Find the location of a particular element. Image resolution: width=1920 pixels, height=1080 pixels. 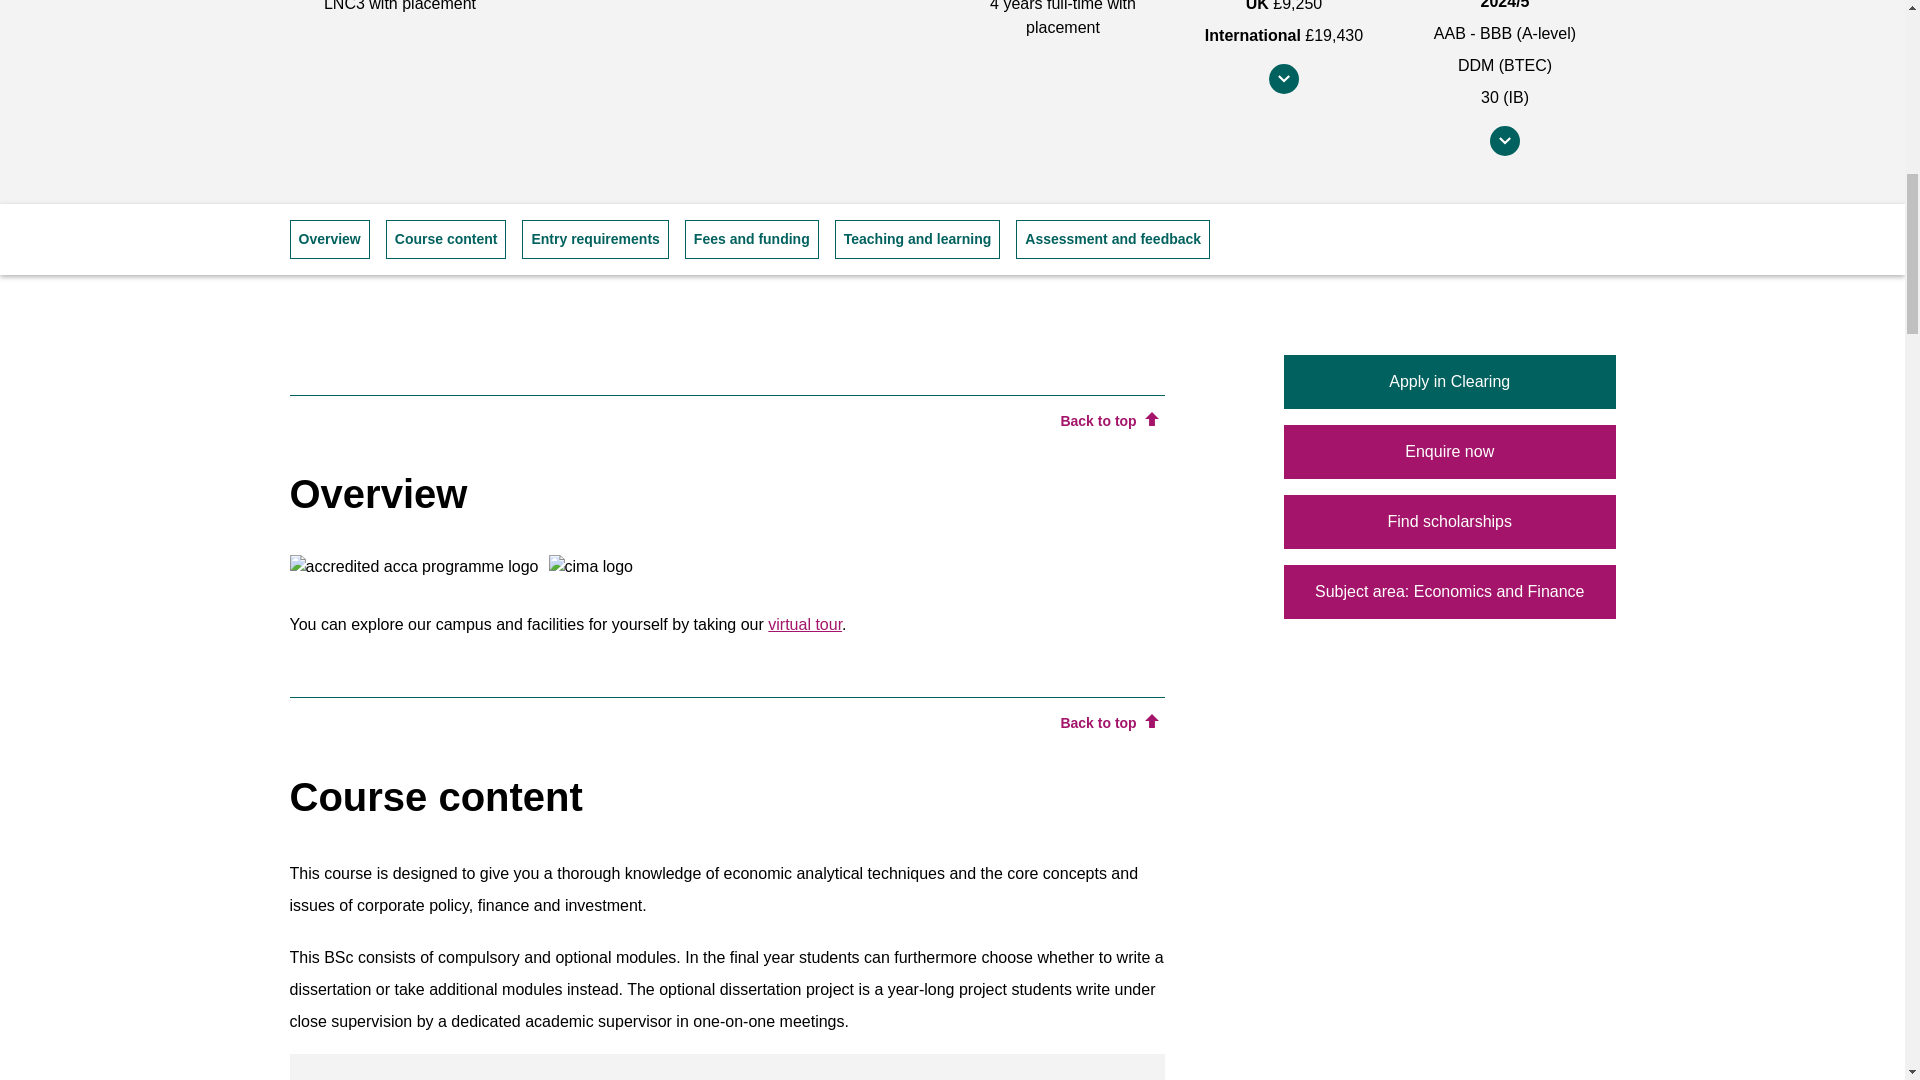

Assessment and feedback is located at coordinates (1112, 240).